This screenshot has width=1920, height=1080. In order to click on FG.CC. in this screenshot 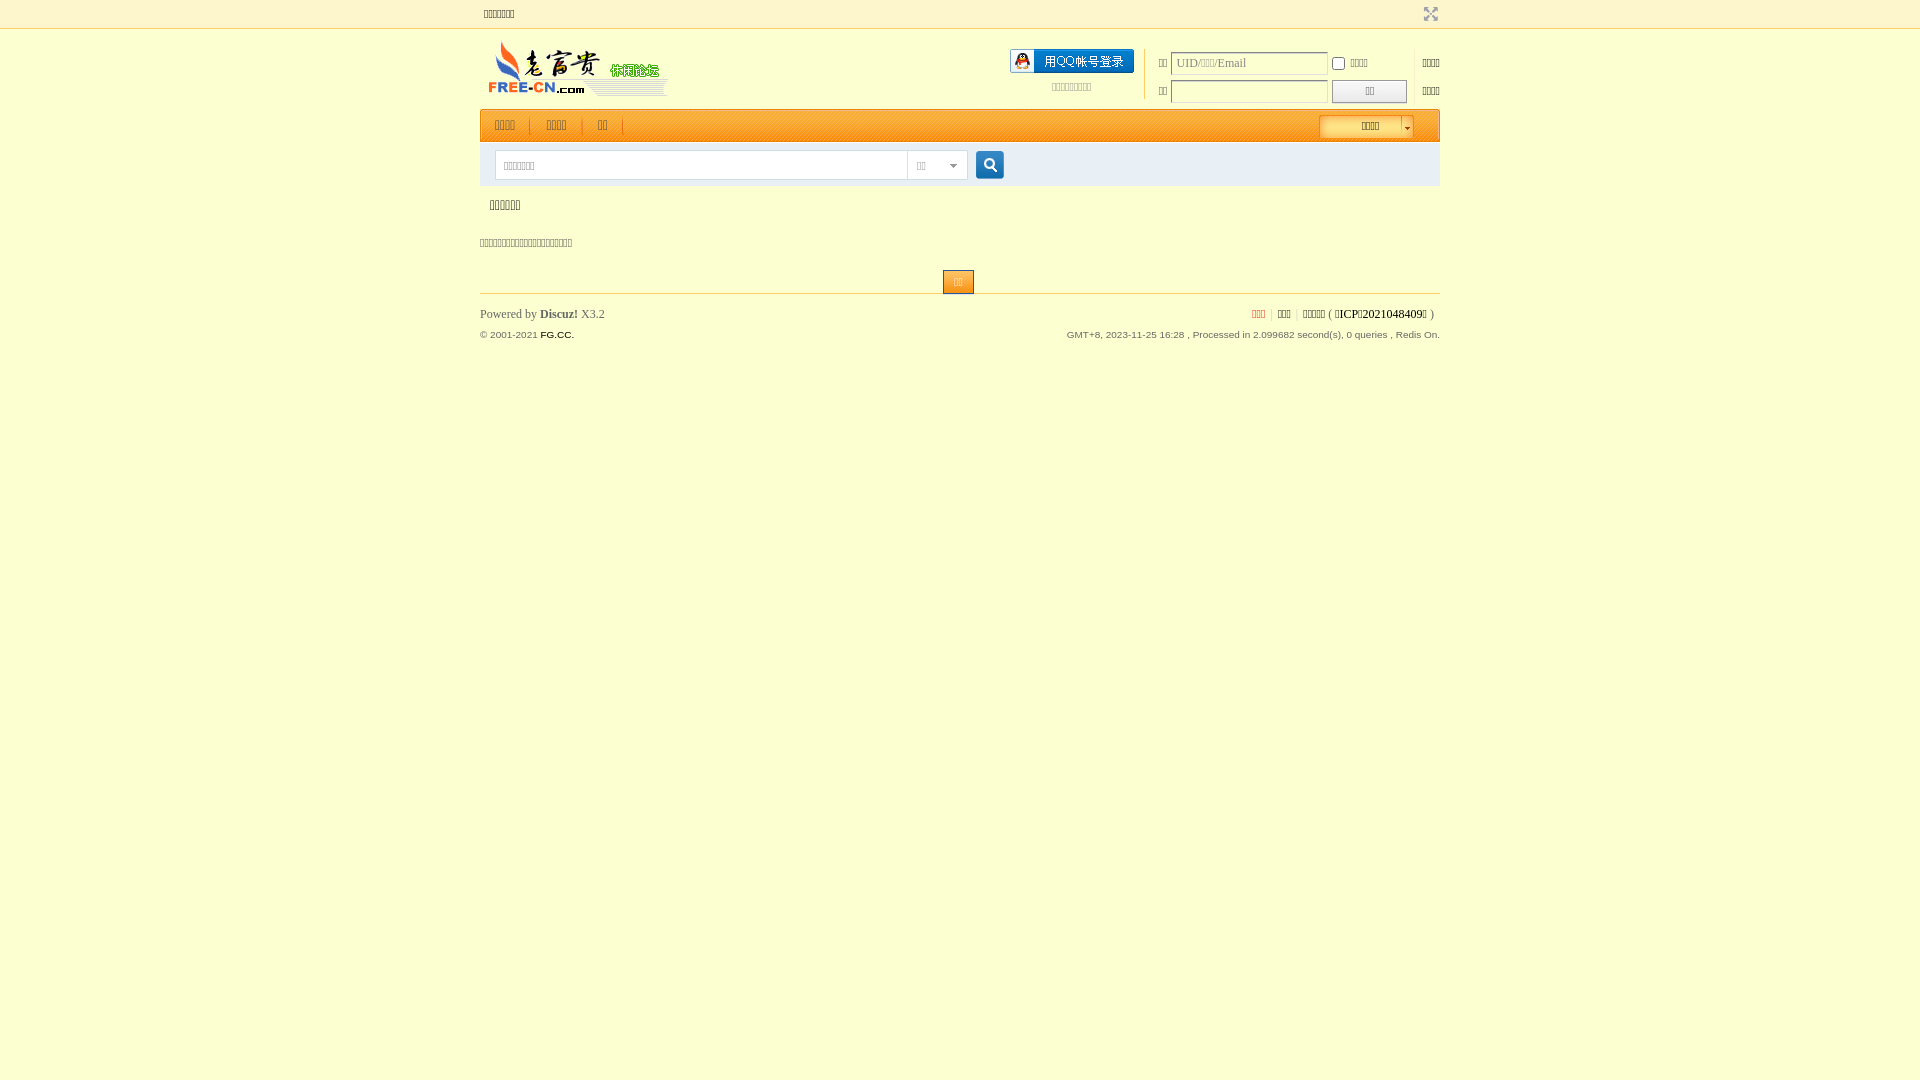, I will do `click(557, 334)`.